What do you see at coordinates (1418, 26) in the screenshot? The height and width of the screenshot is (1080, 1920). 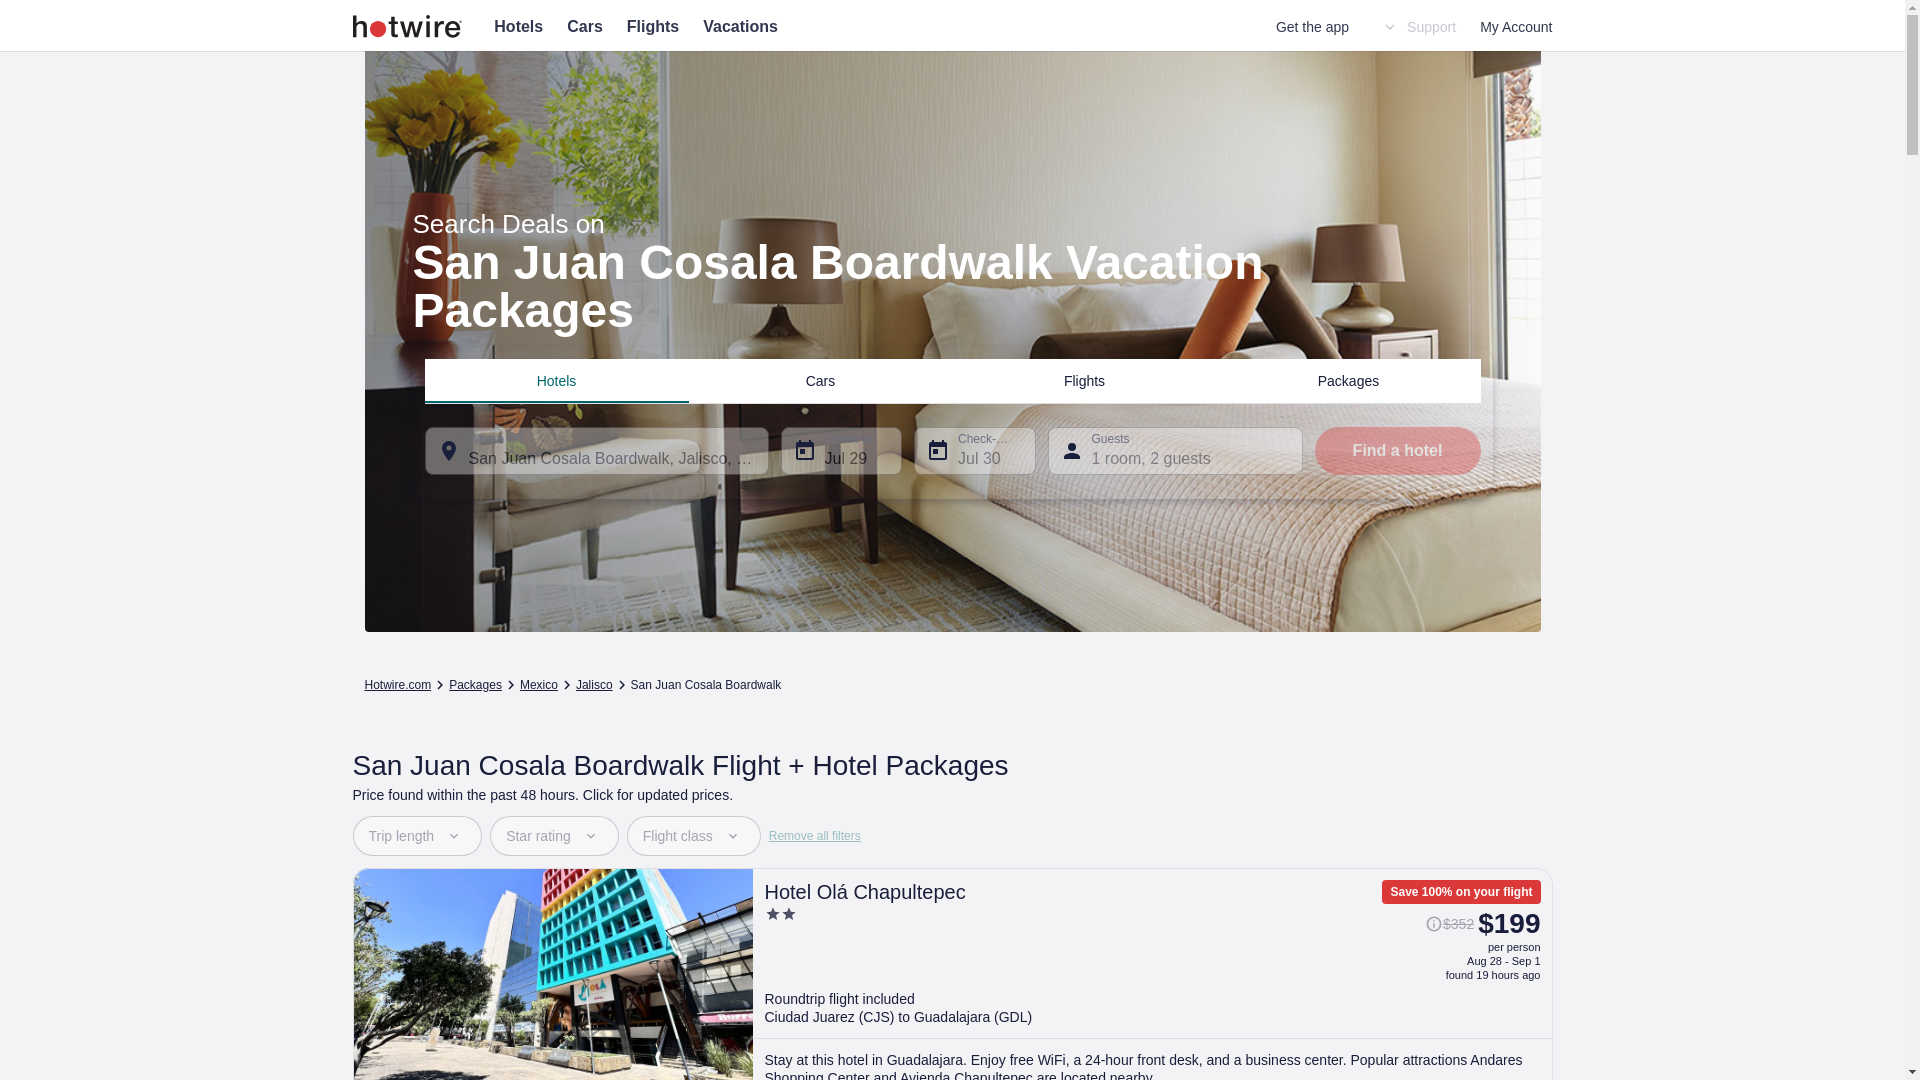 I see `Support` at bounding box center [1418, 26].